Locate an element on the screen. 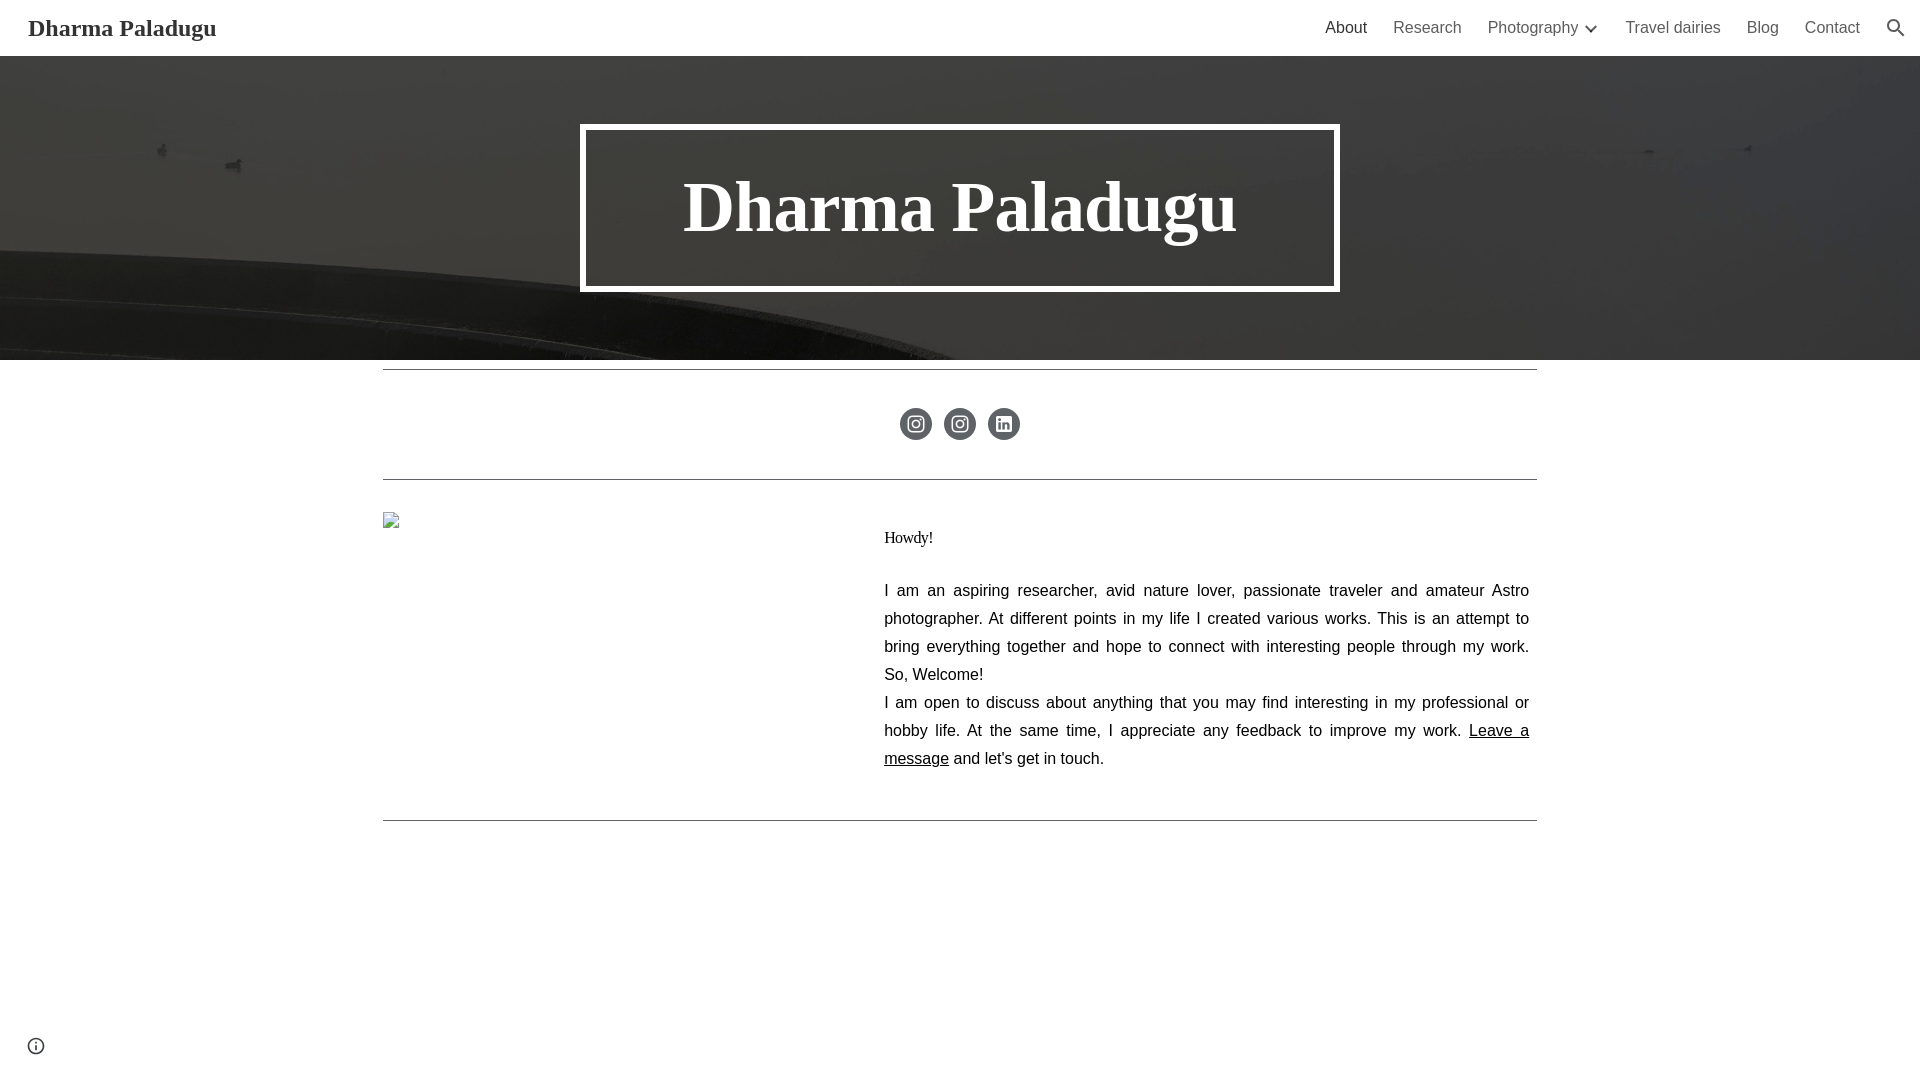  Blog is located at coordinates (1763, 28).